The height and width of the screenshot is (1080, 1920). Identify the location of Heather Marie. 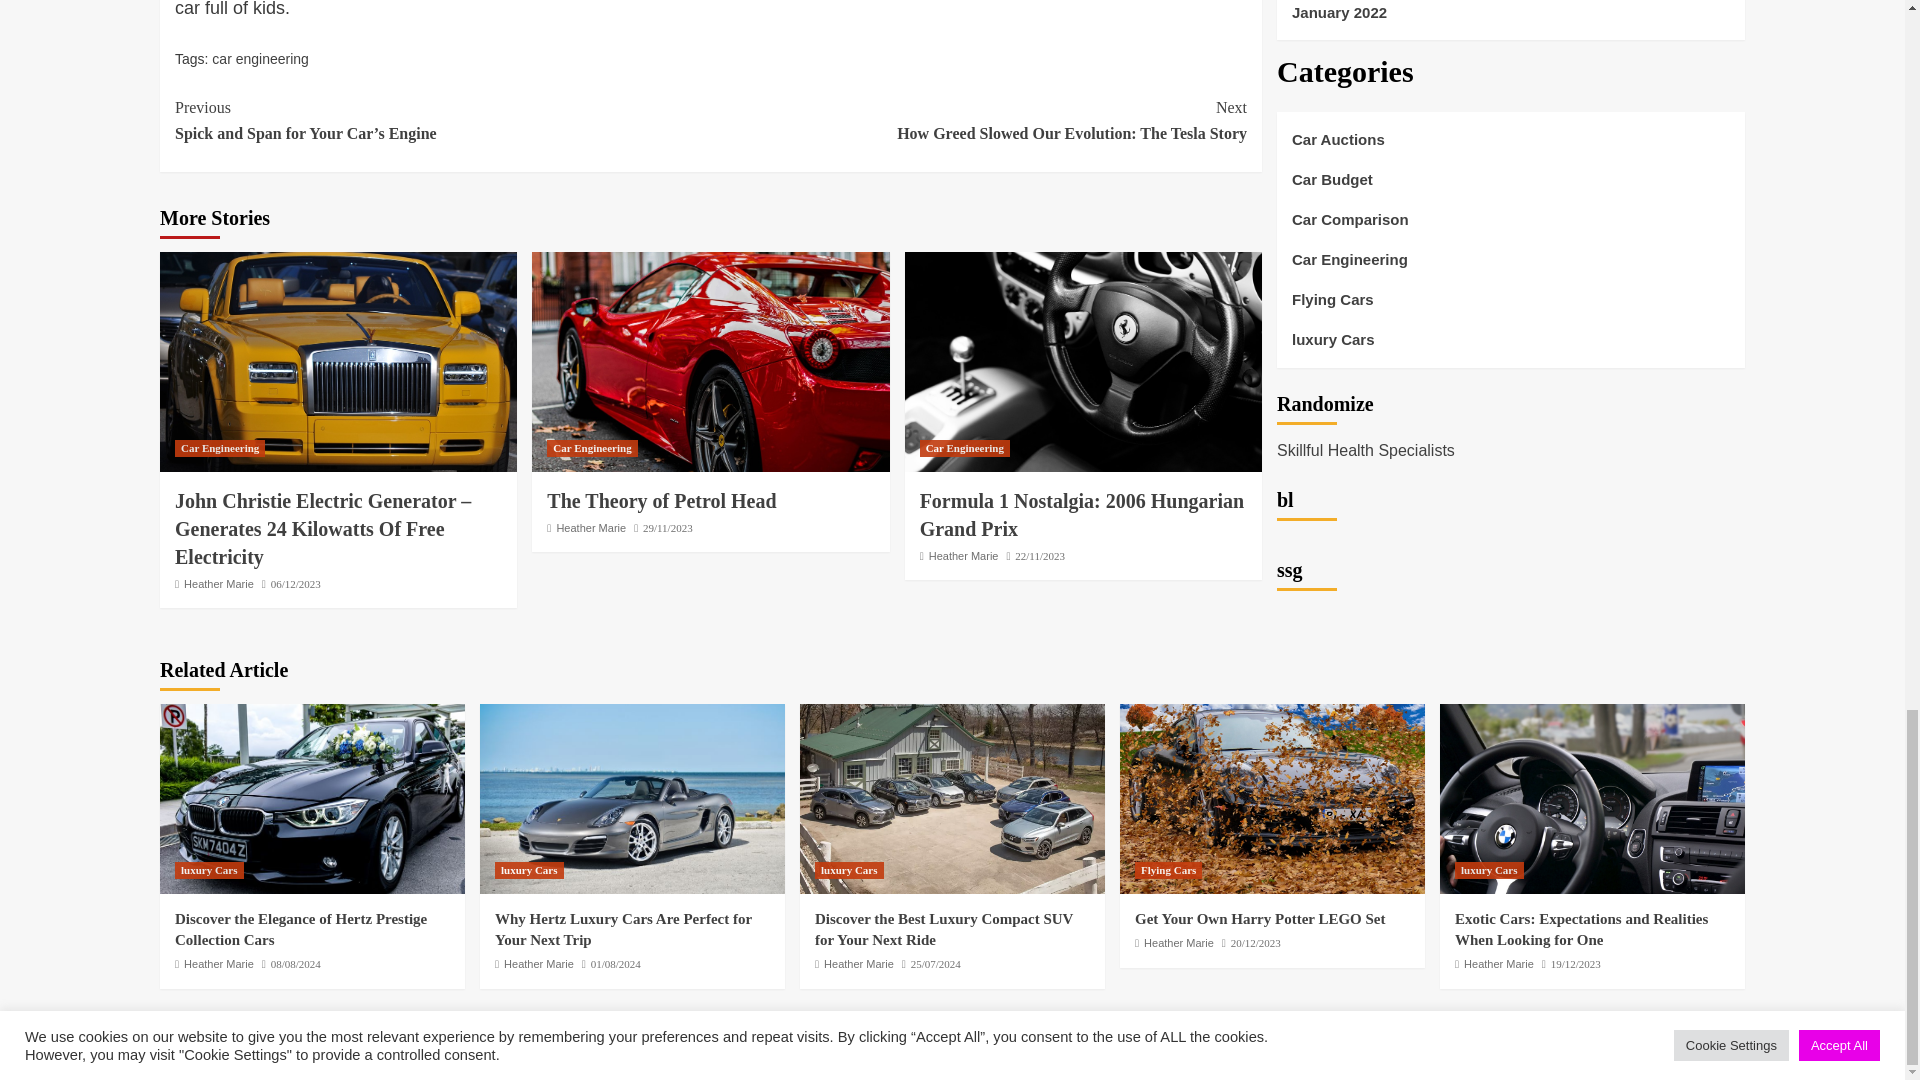
(218, 583).